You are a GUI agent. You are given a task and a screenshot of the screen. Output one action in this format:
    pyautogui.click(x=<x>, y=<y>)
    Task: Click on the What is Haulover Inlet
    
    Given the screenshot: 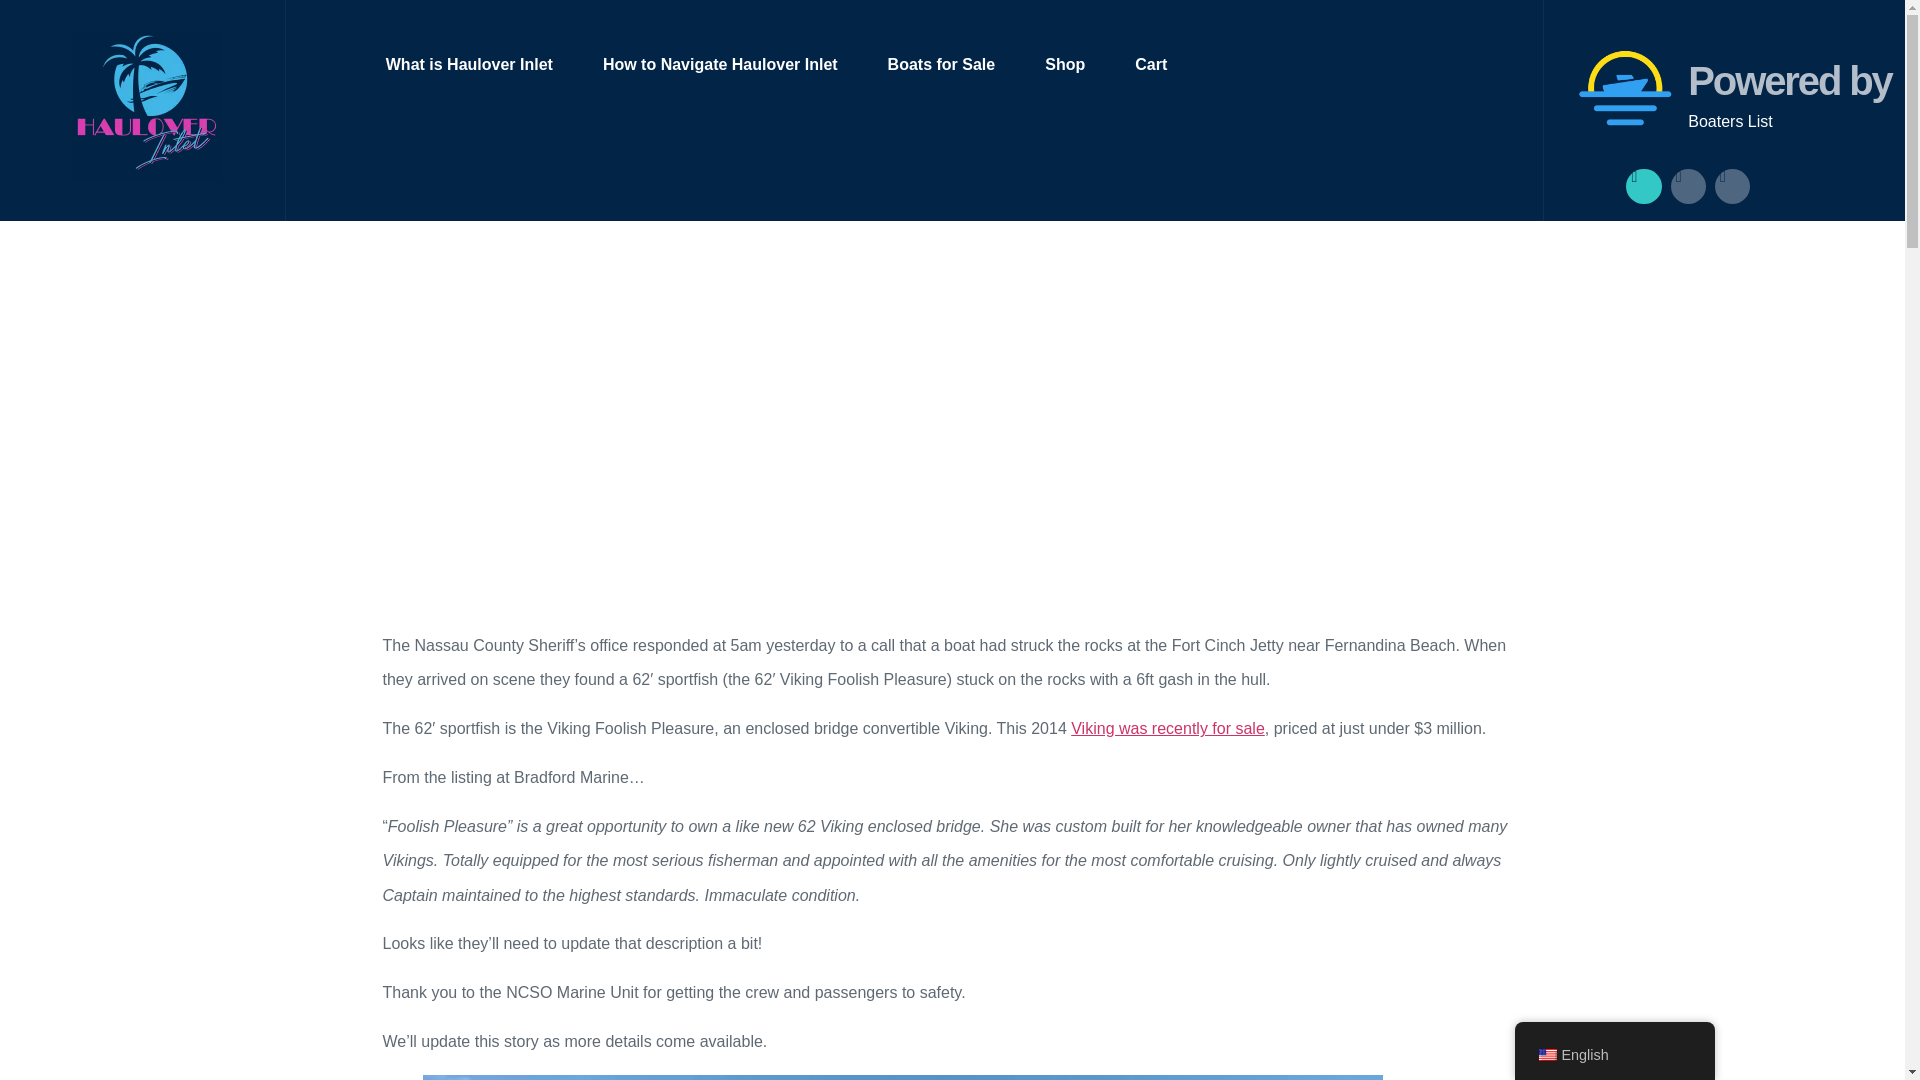 What is the action you would take?
    pyautogui.click(x=481, y=64)
    